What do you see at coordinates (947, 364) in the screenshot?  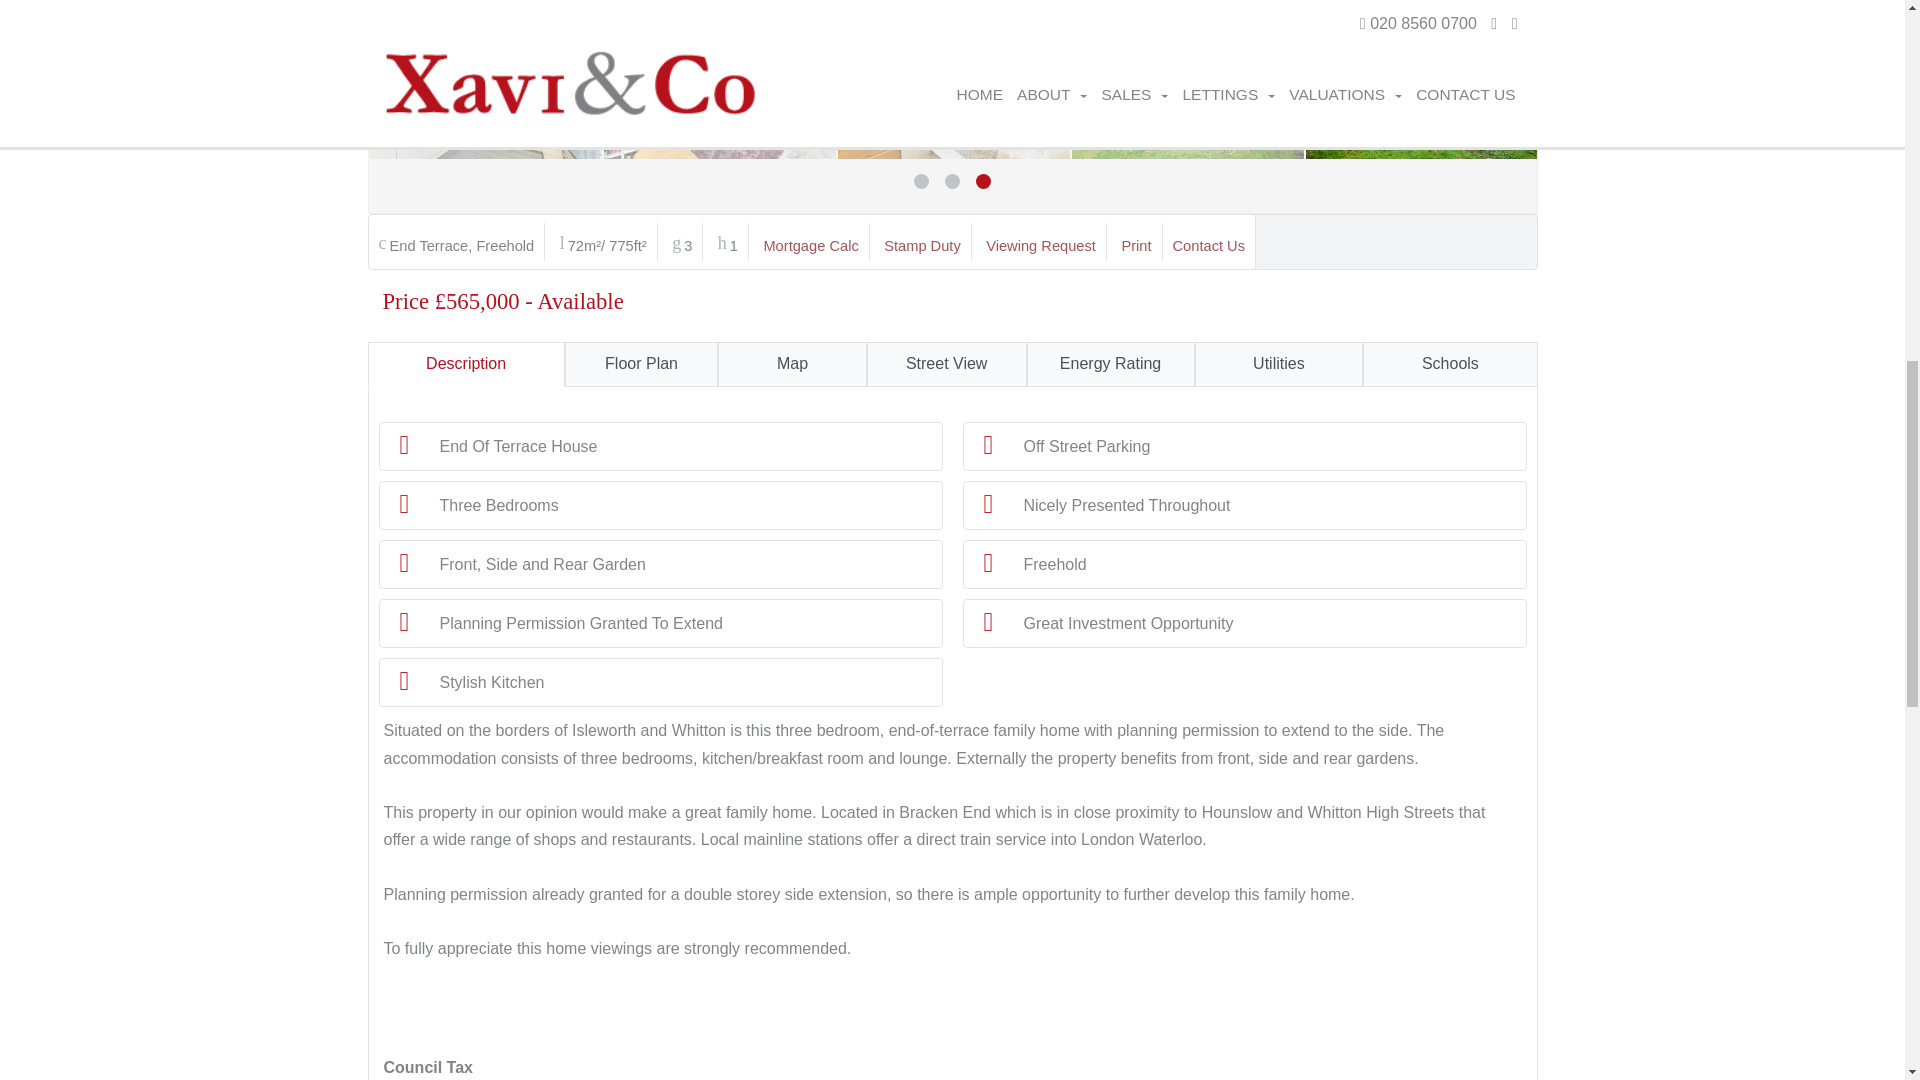 I see `Street View` at bounding box center [947, 364].